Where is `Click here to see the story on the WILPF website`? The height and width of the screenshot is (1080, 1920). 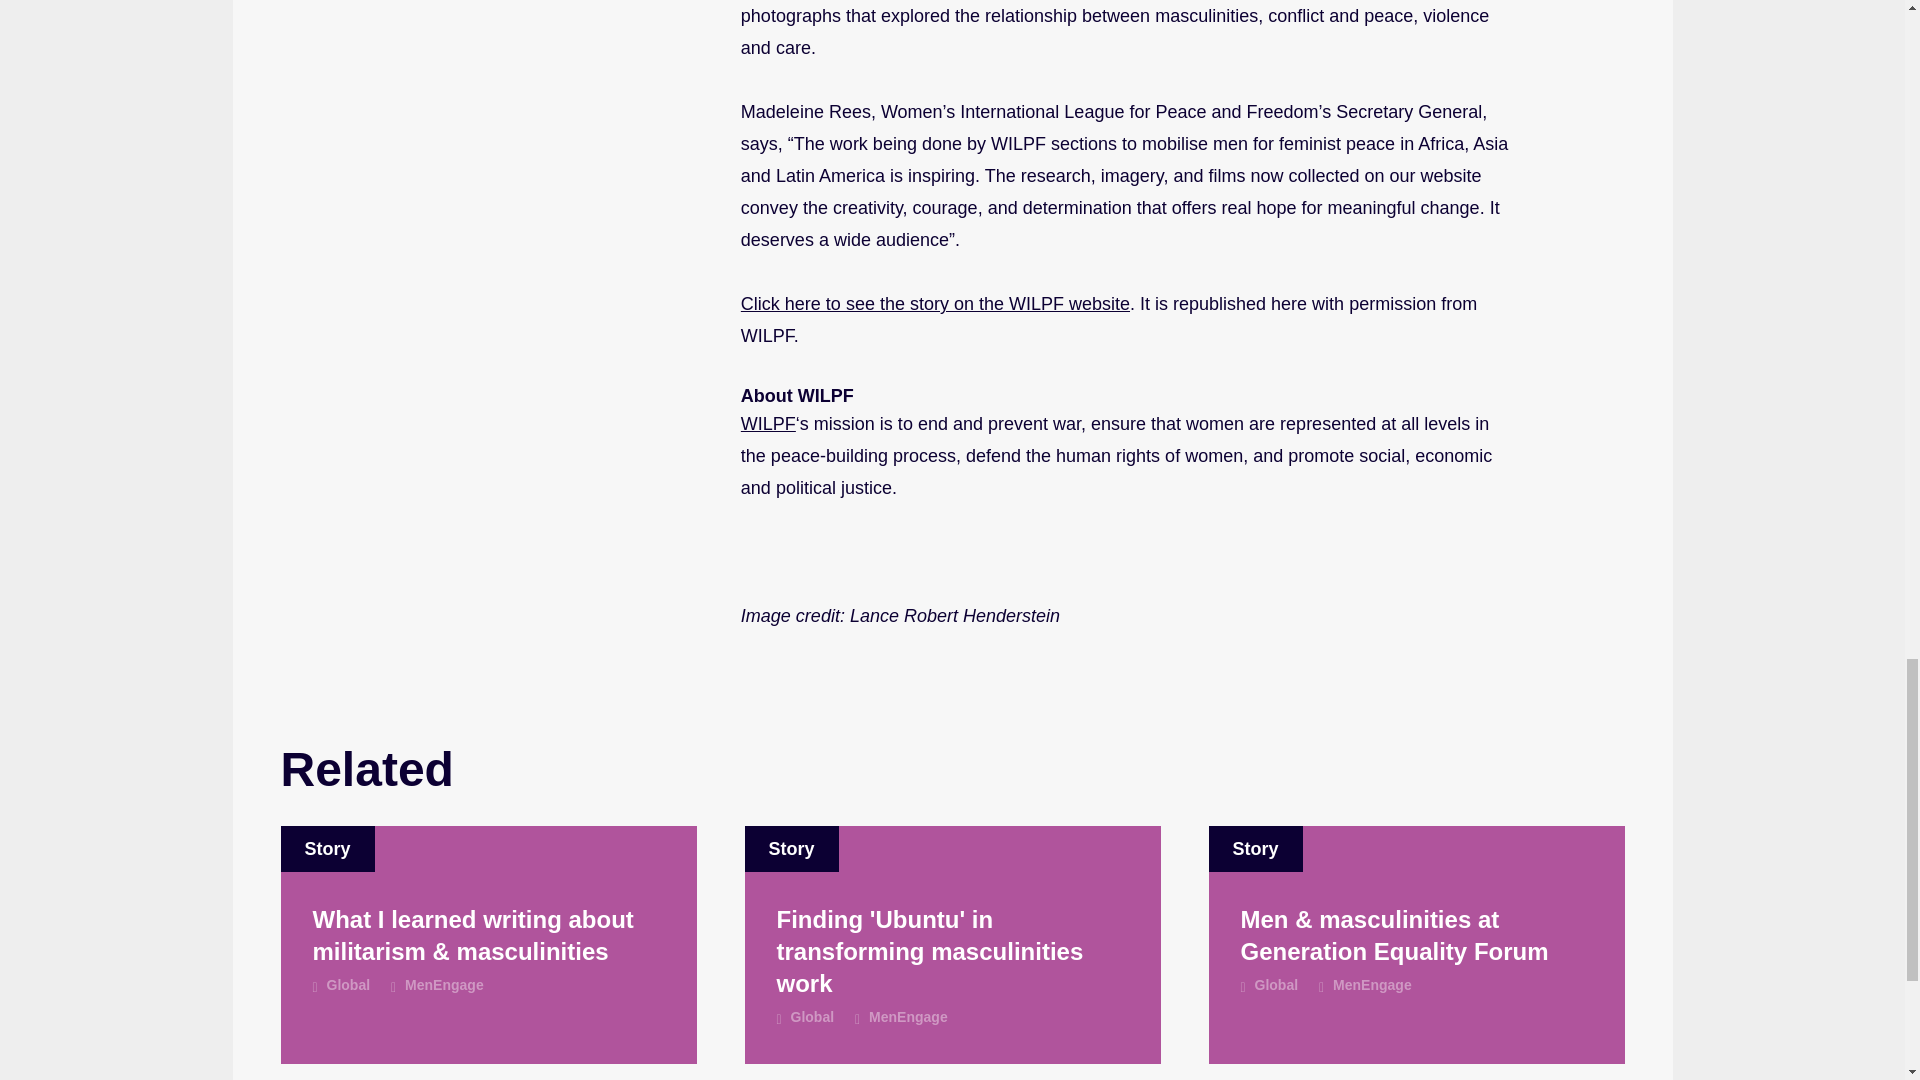
Click here to see the story on the WILPF website is located at coordinates (936, 304).